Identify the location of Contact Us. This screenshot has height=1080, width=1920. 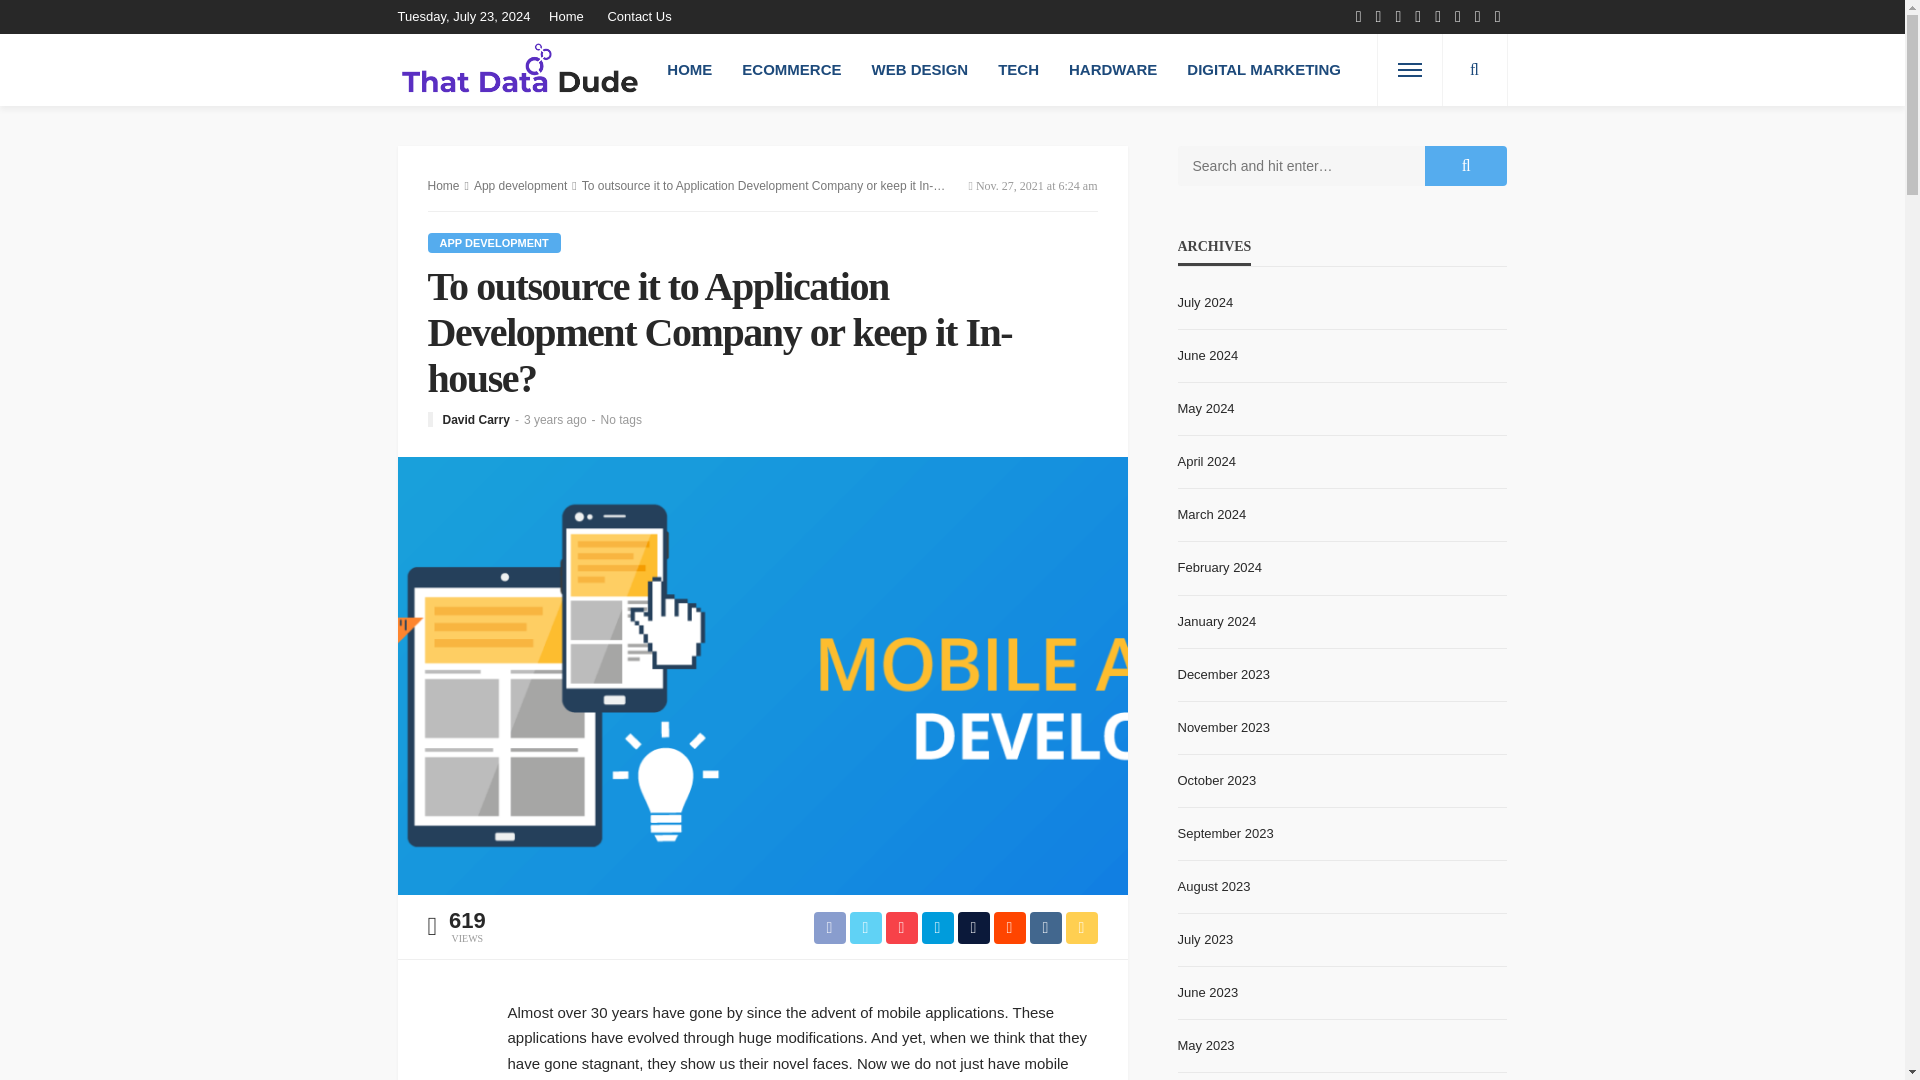
(639, 16).